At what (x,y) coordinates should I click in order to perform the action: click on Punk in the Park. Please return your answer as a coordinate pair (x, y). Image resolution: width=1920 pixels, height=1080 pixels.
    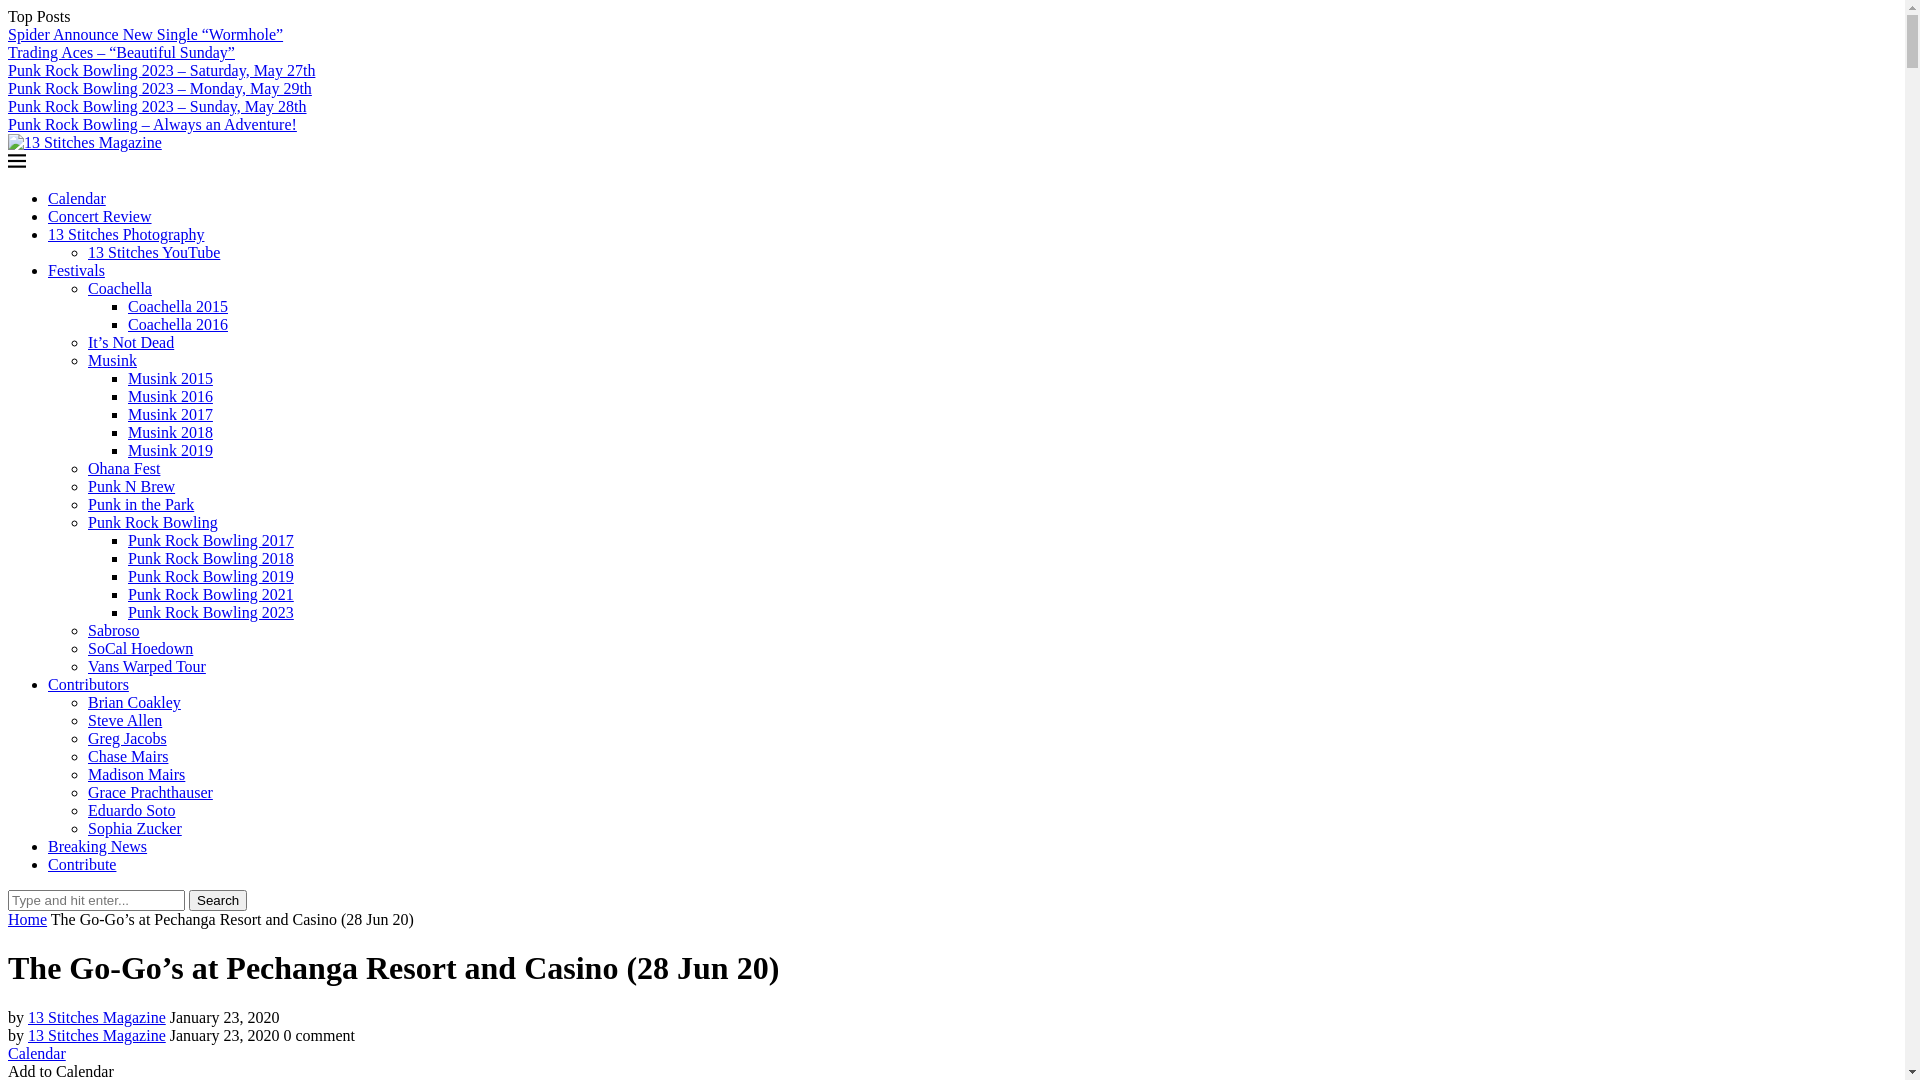
    Looking at the image, I should click on (141, 504).